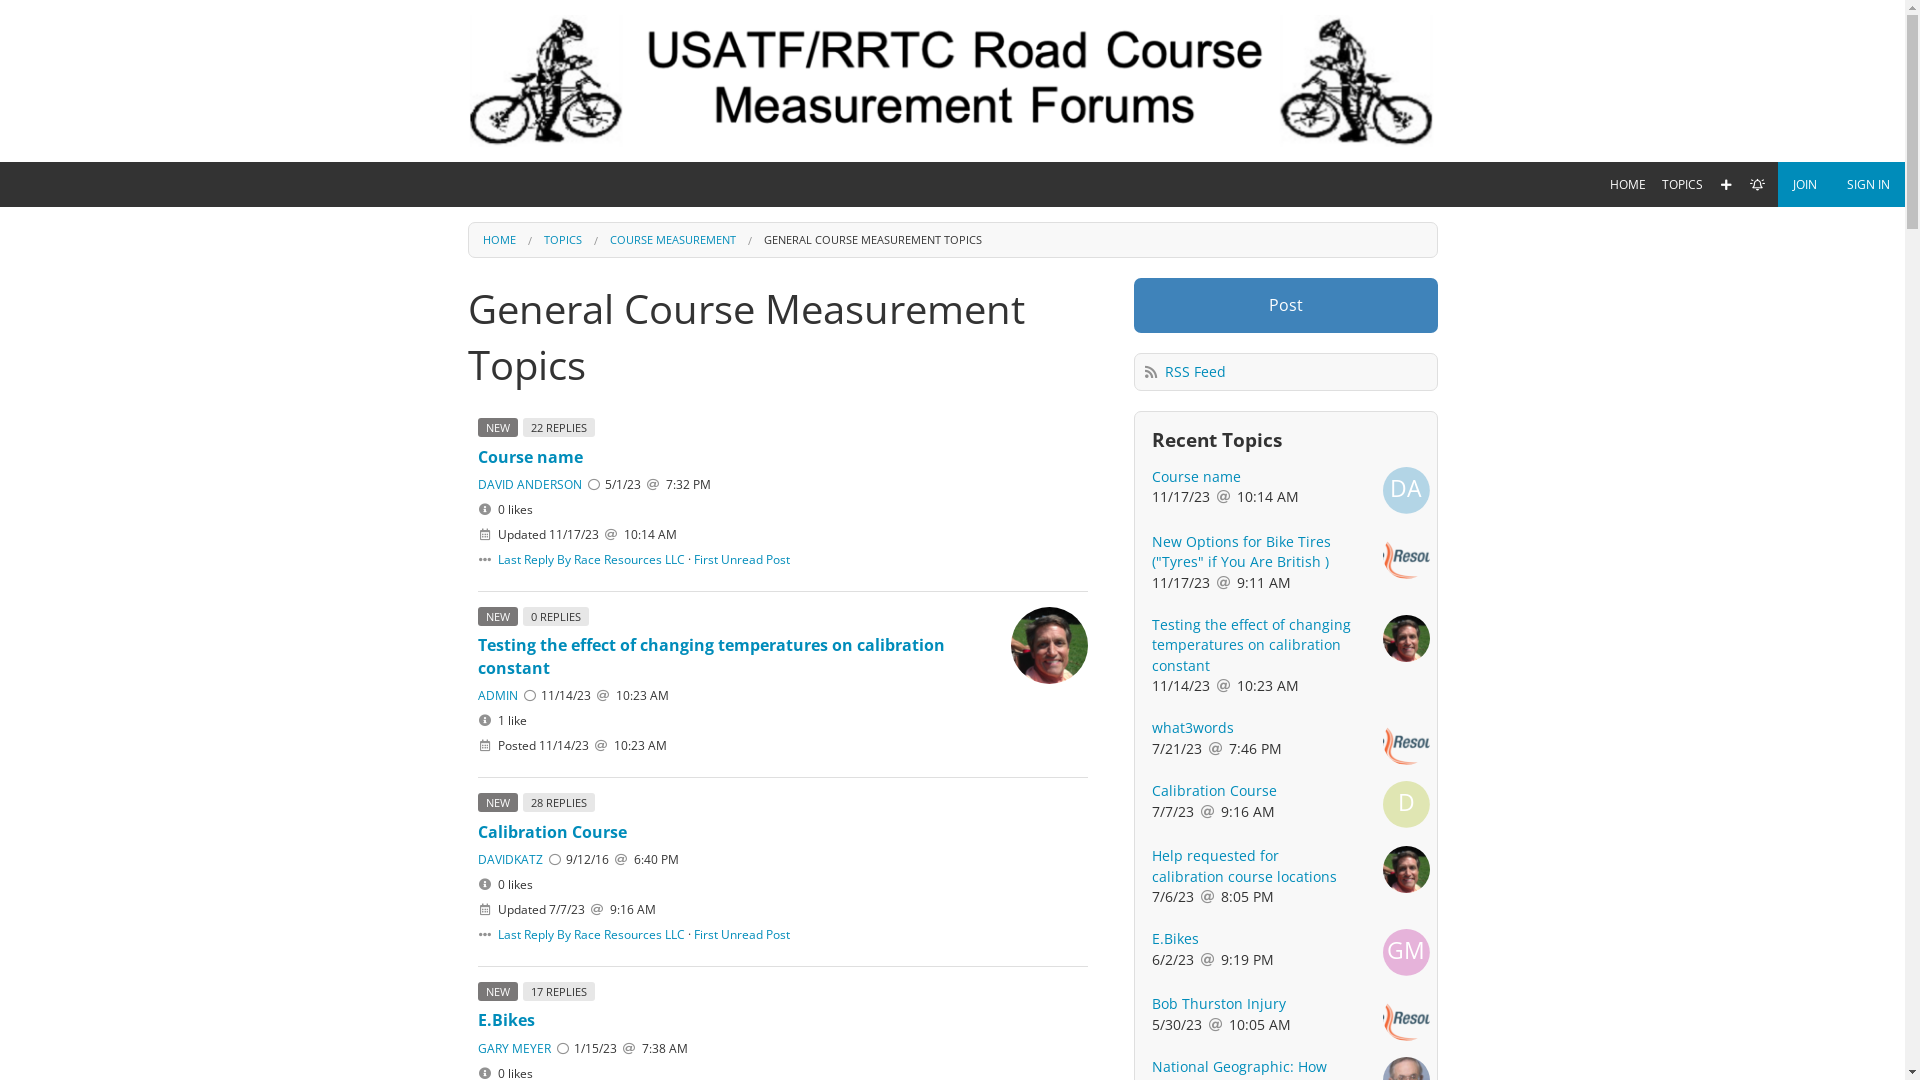  Describe the element at coordinates (742, 934) in the screenshot. I see `First Unread Post` at that location.